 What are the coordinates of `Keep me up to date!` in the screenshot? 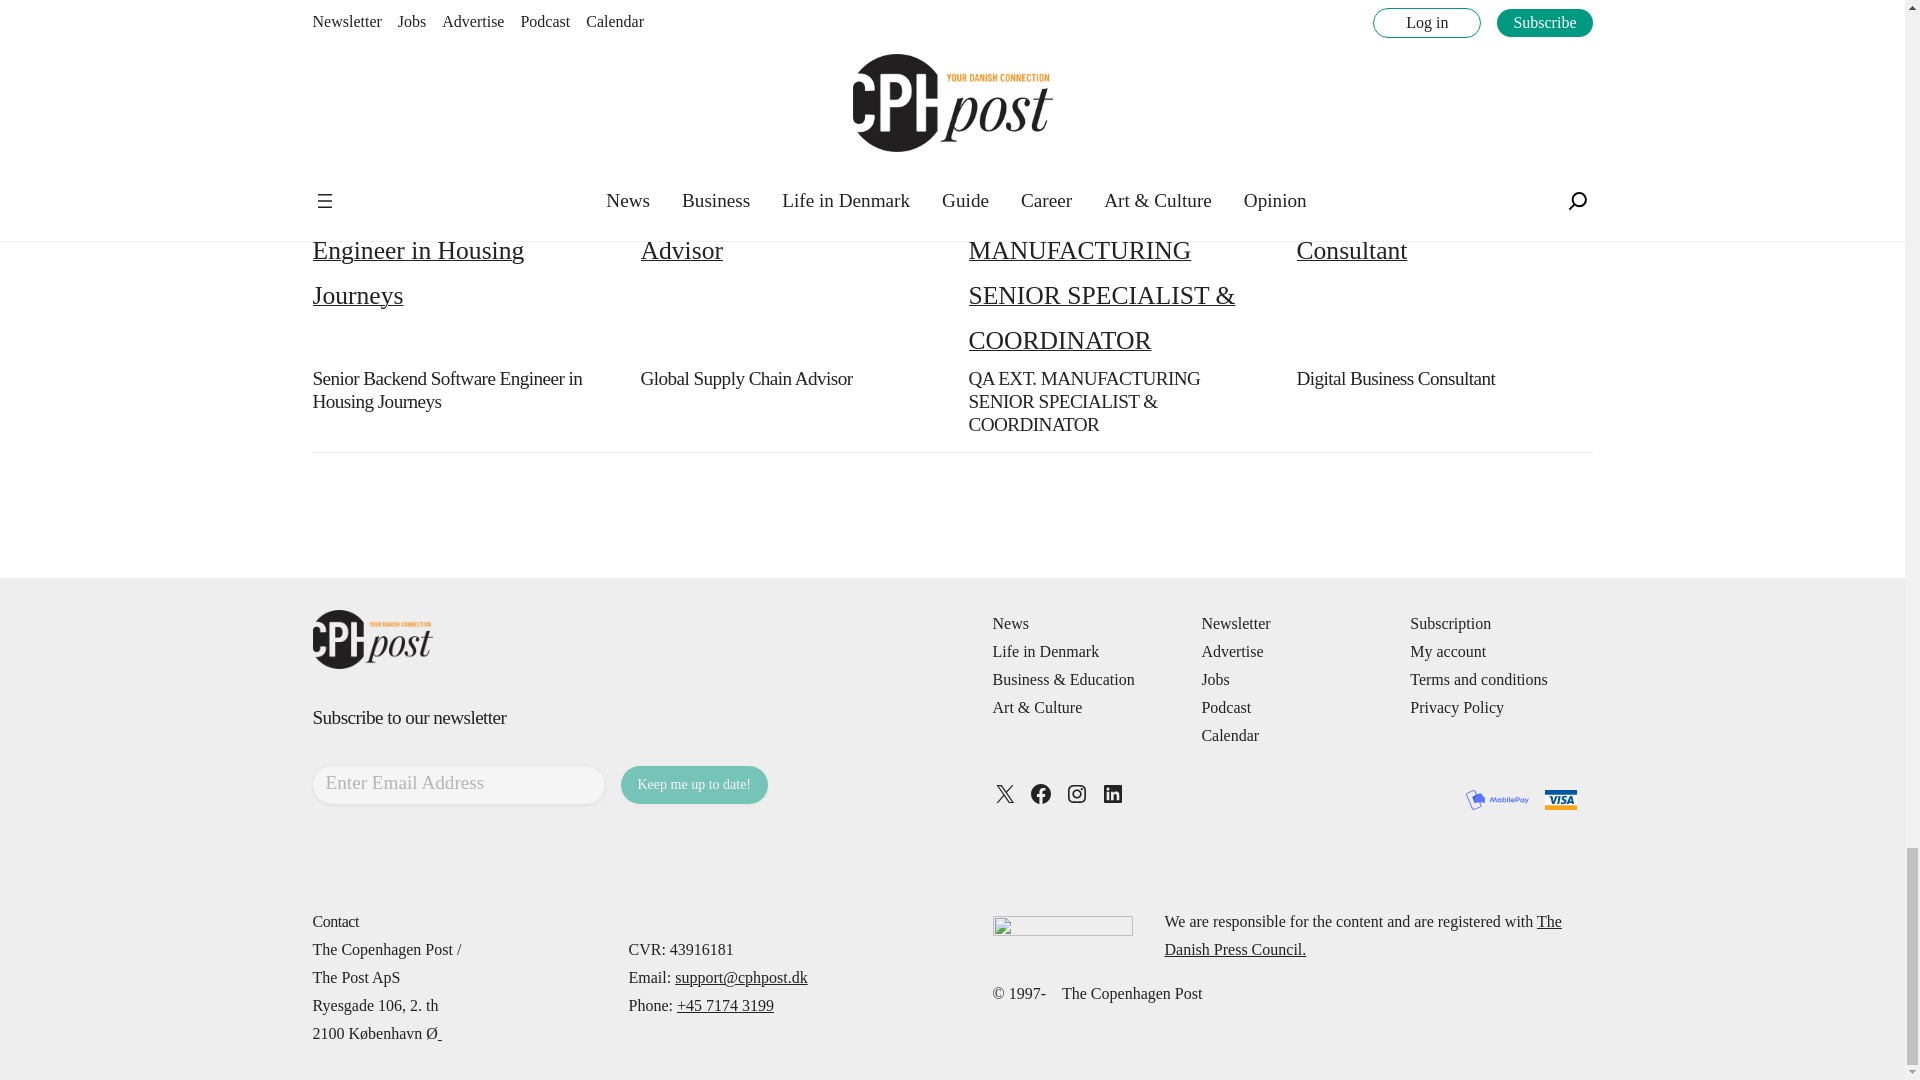 It's located at (694, 784).